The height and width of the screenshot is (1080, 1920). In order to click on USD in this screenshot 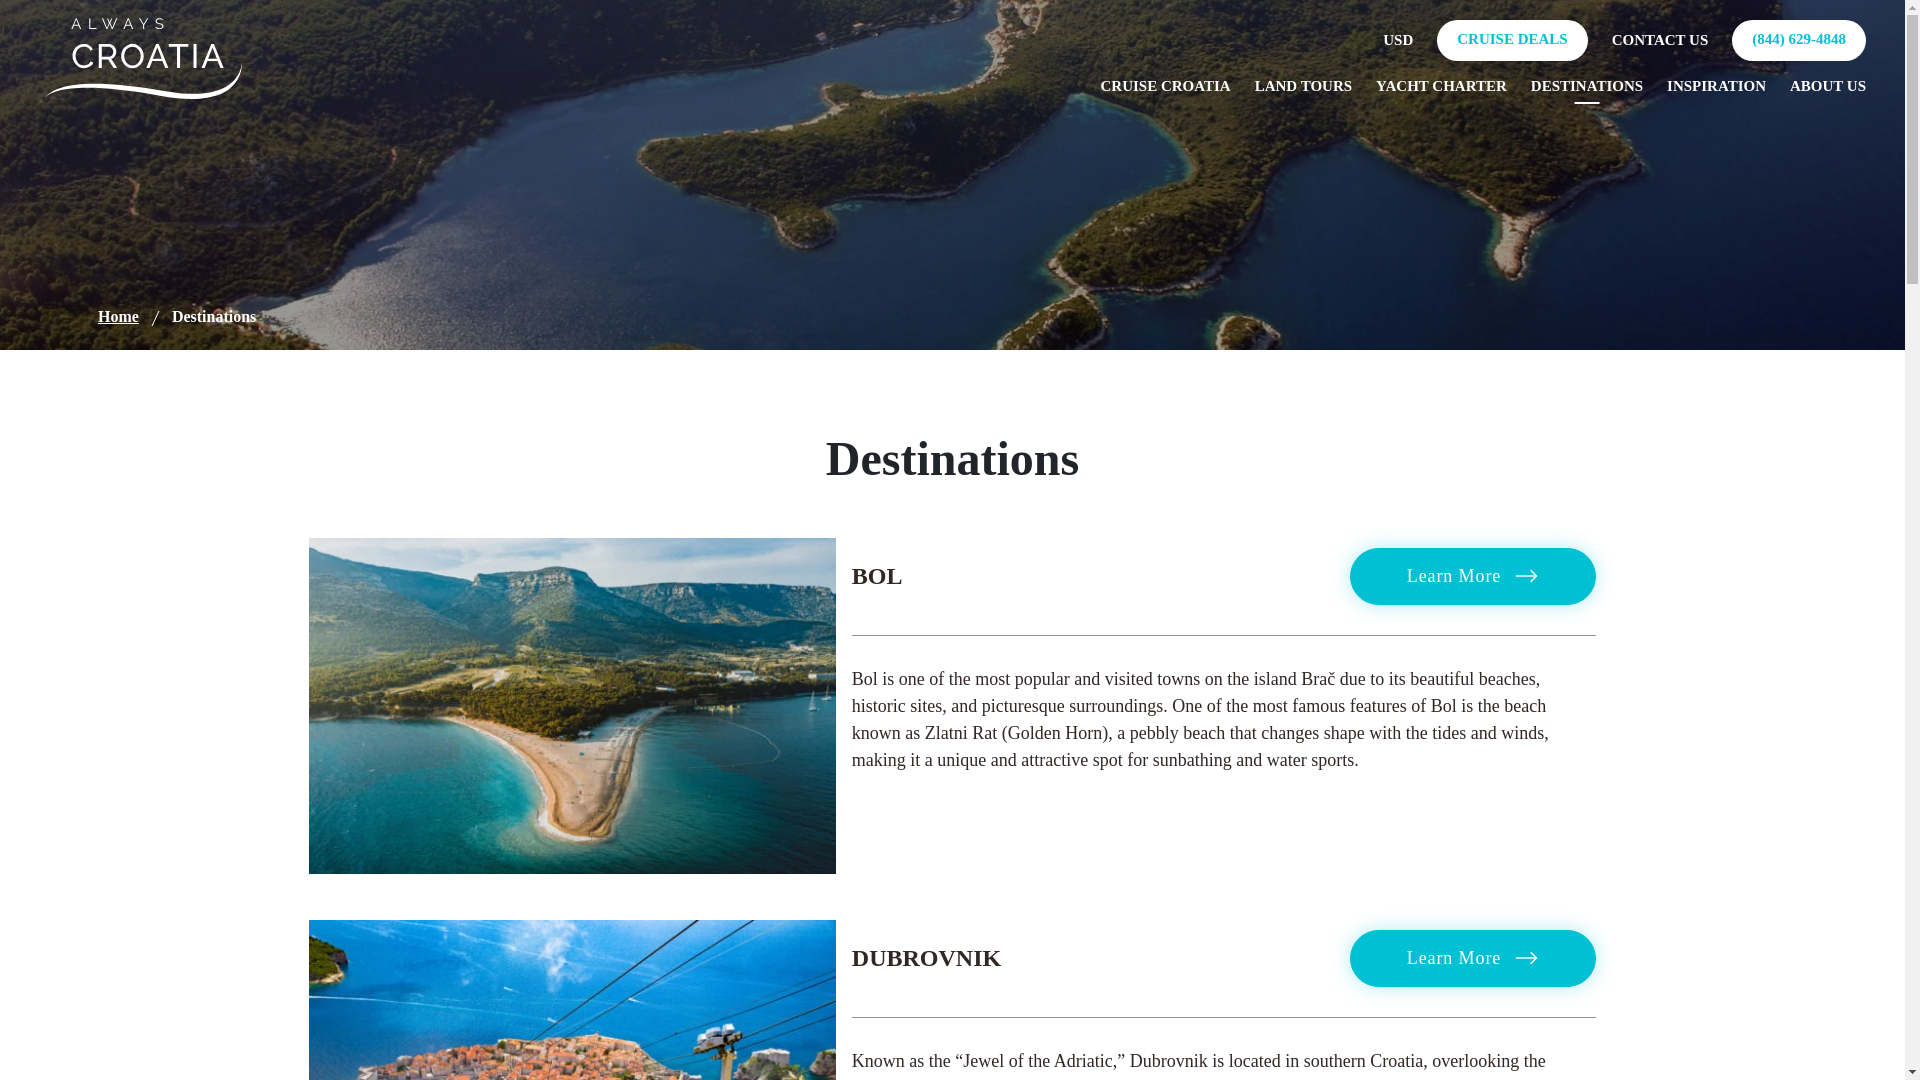, I will do `click(1398, 40)`.